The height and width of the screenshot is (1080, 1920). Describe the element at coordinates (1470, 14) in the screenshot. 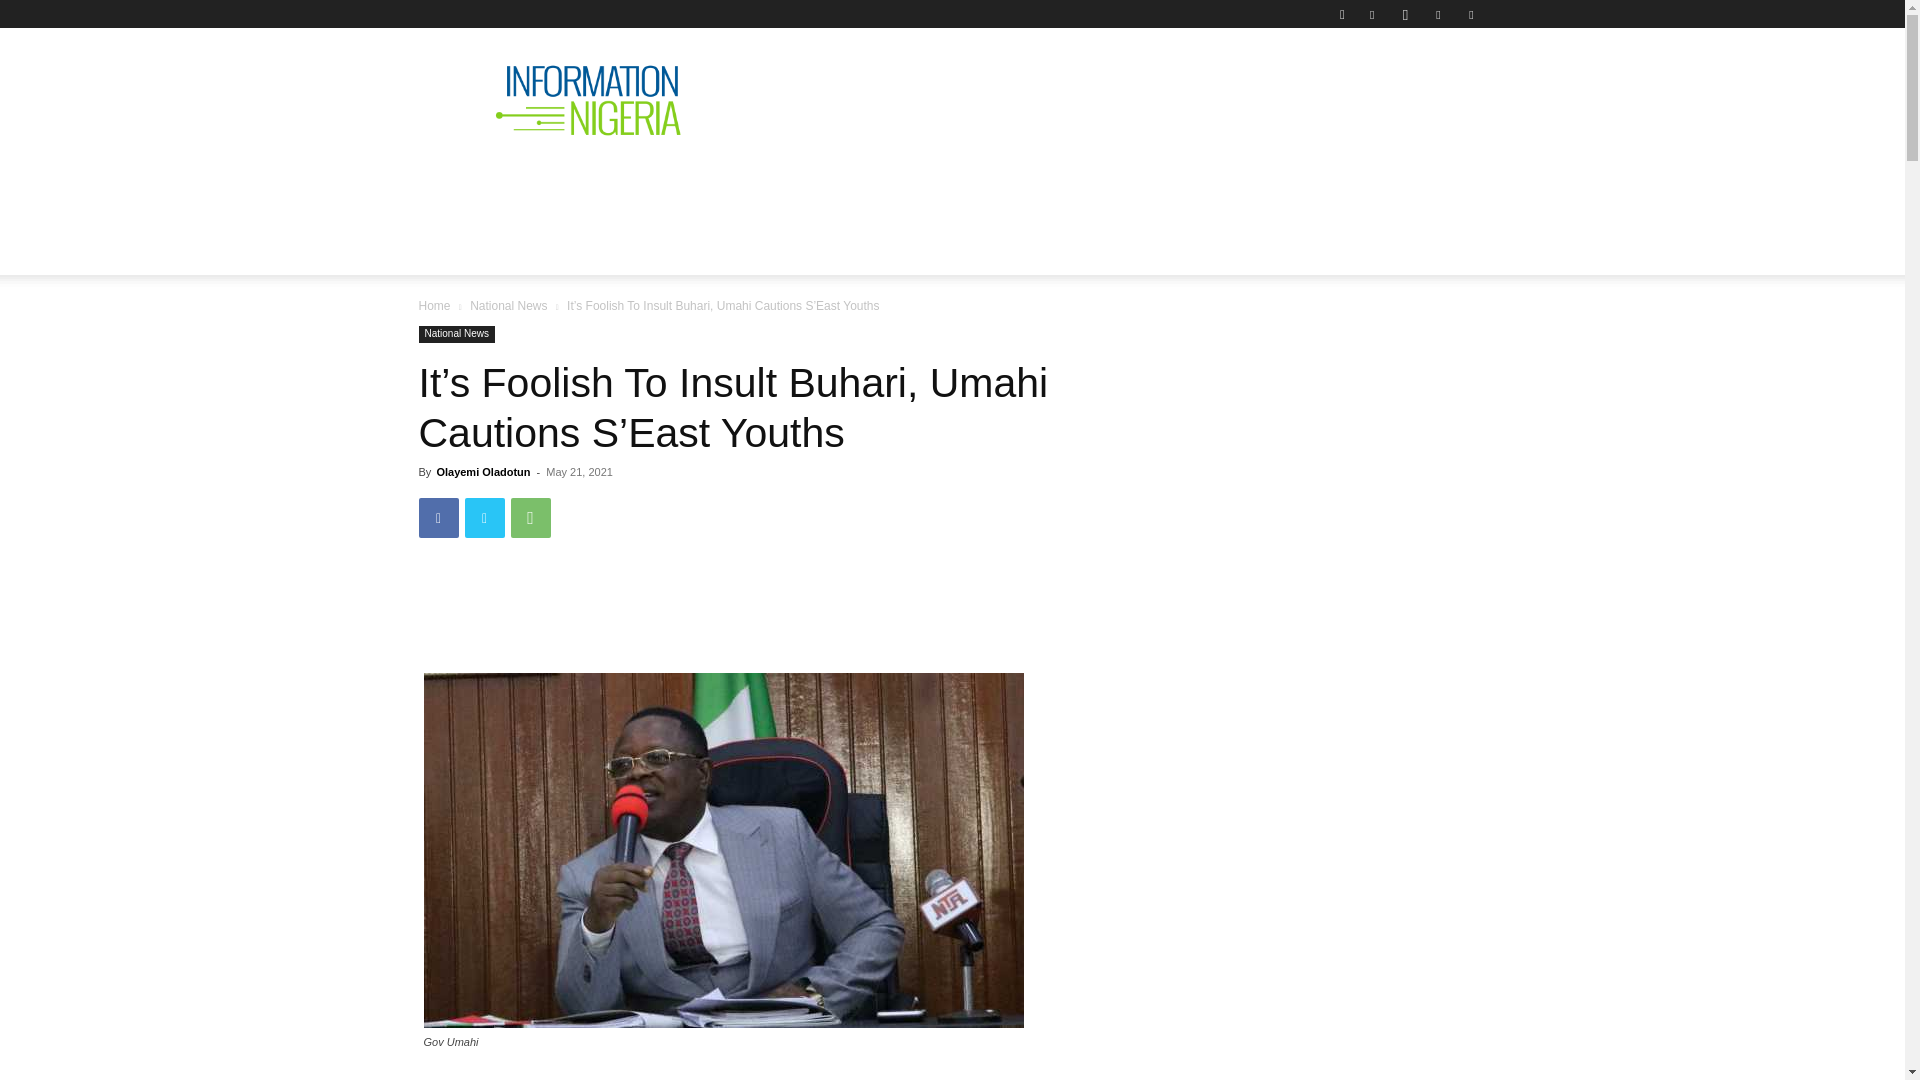

I see `Youtube` at that location.